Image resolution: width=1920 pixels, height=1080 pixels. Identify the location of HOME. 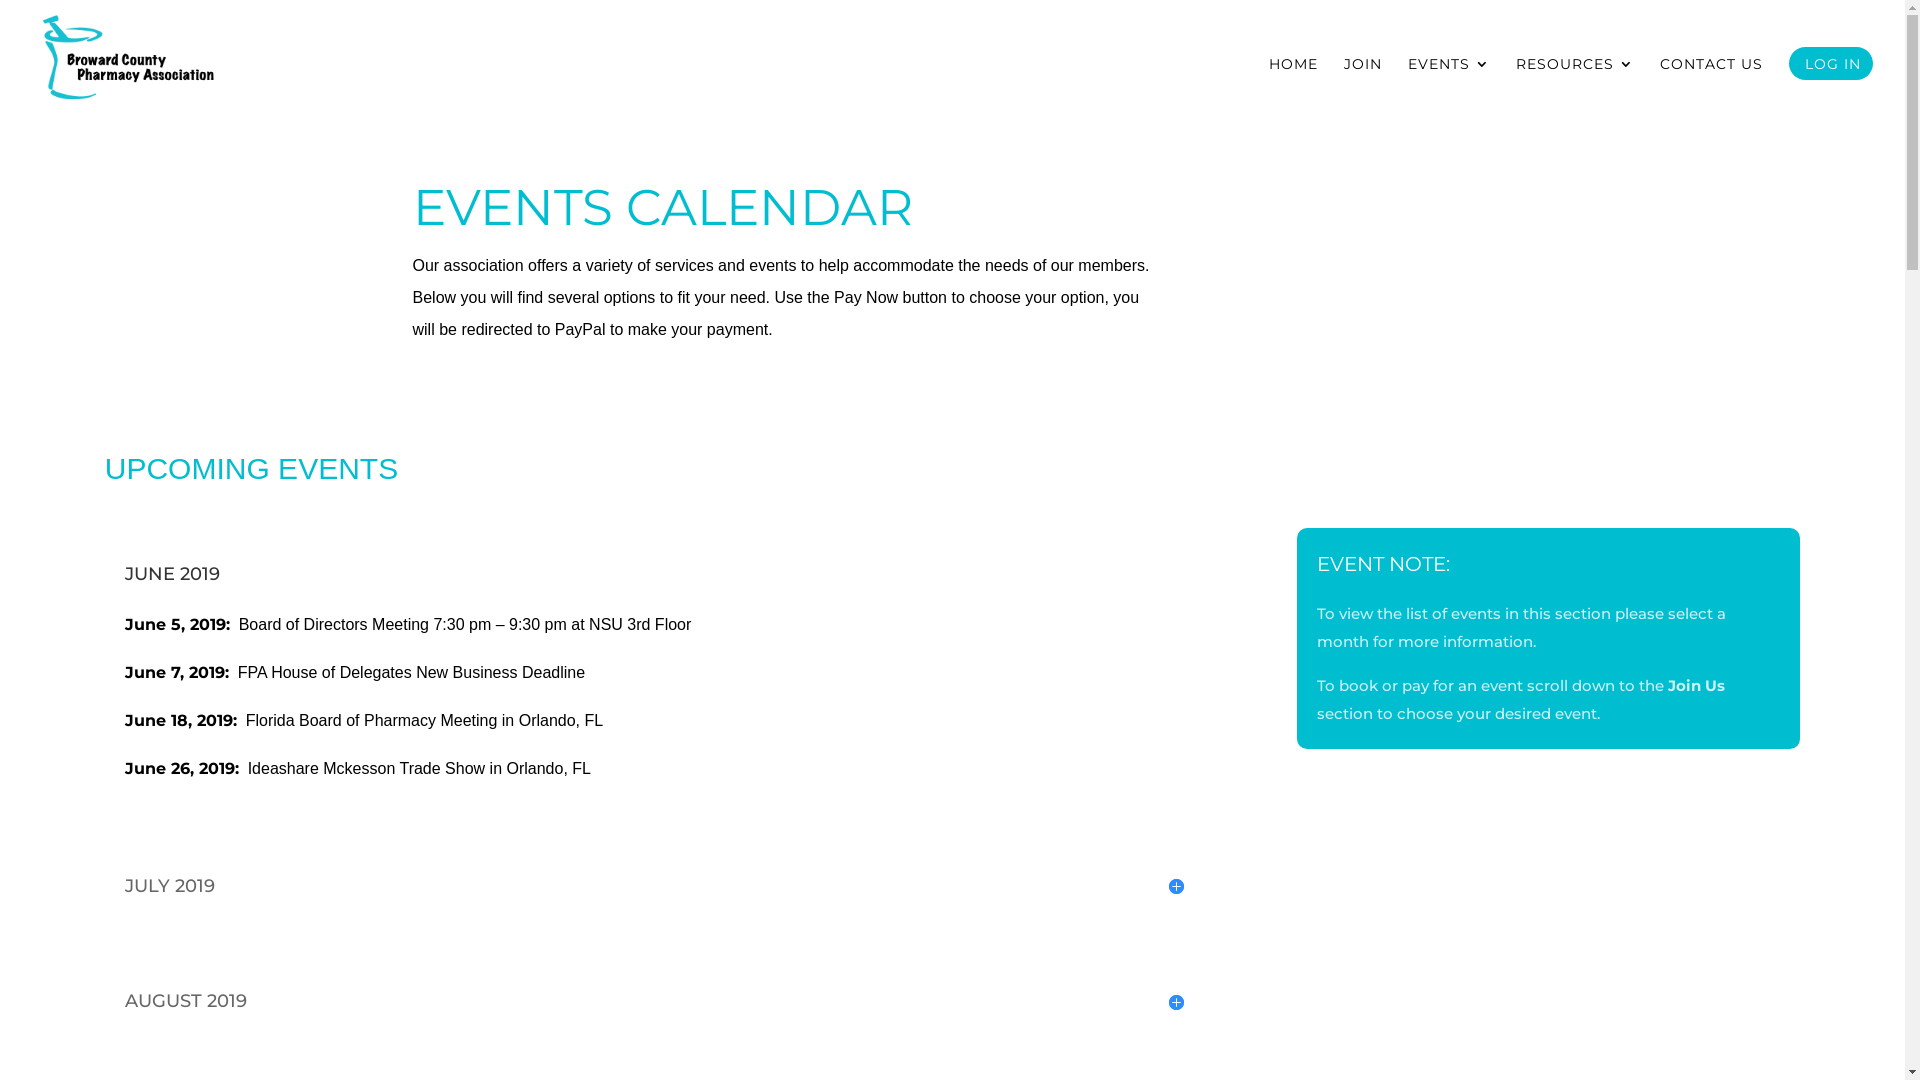
(1294, 88).